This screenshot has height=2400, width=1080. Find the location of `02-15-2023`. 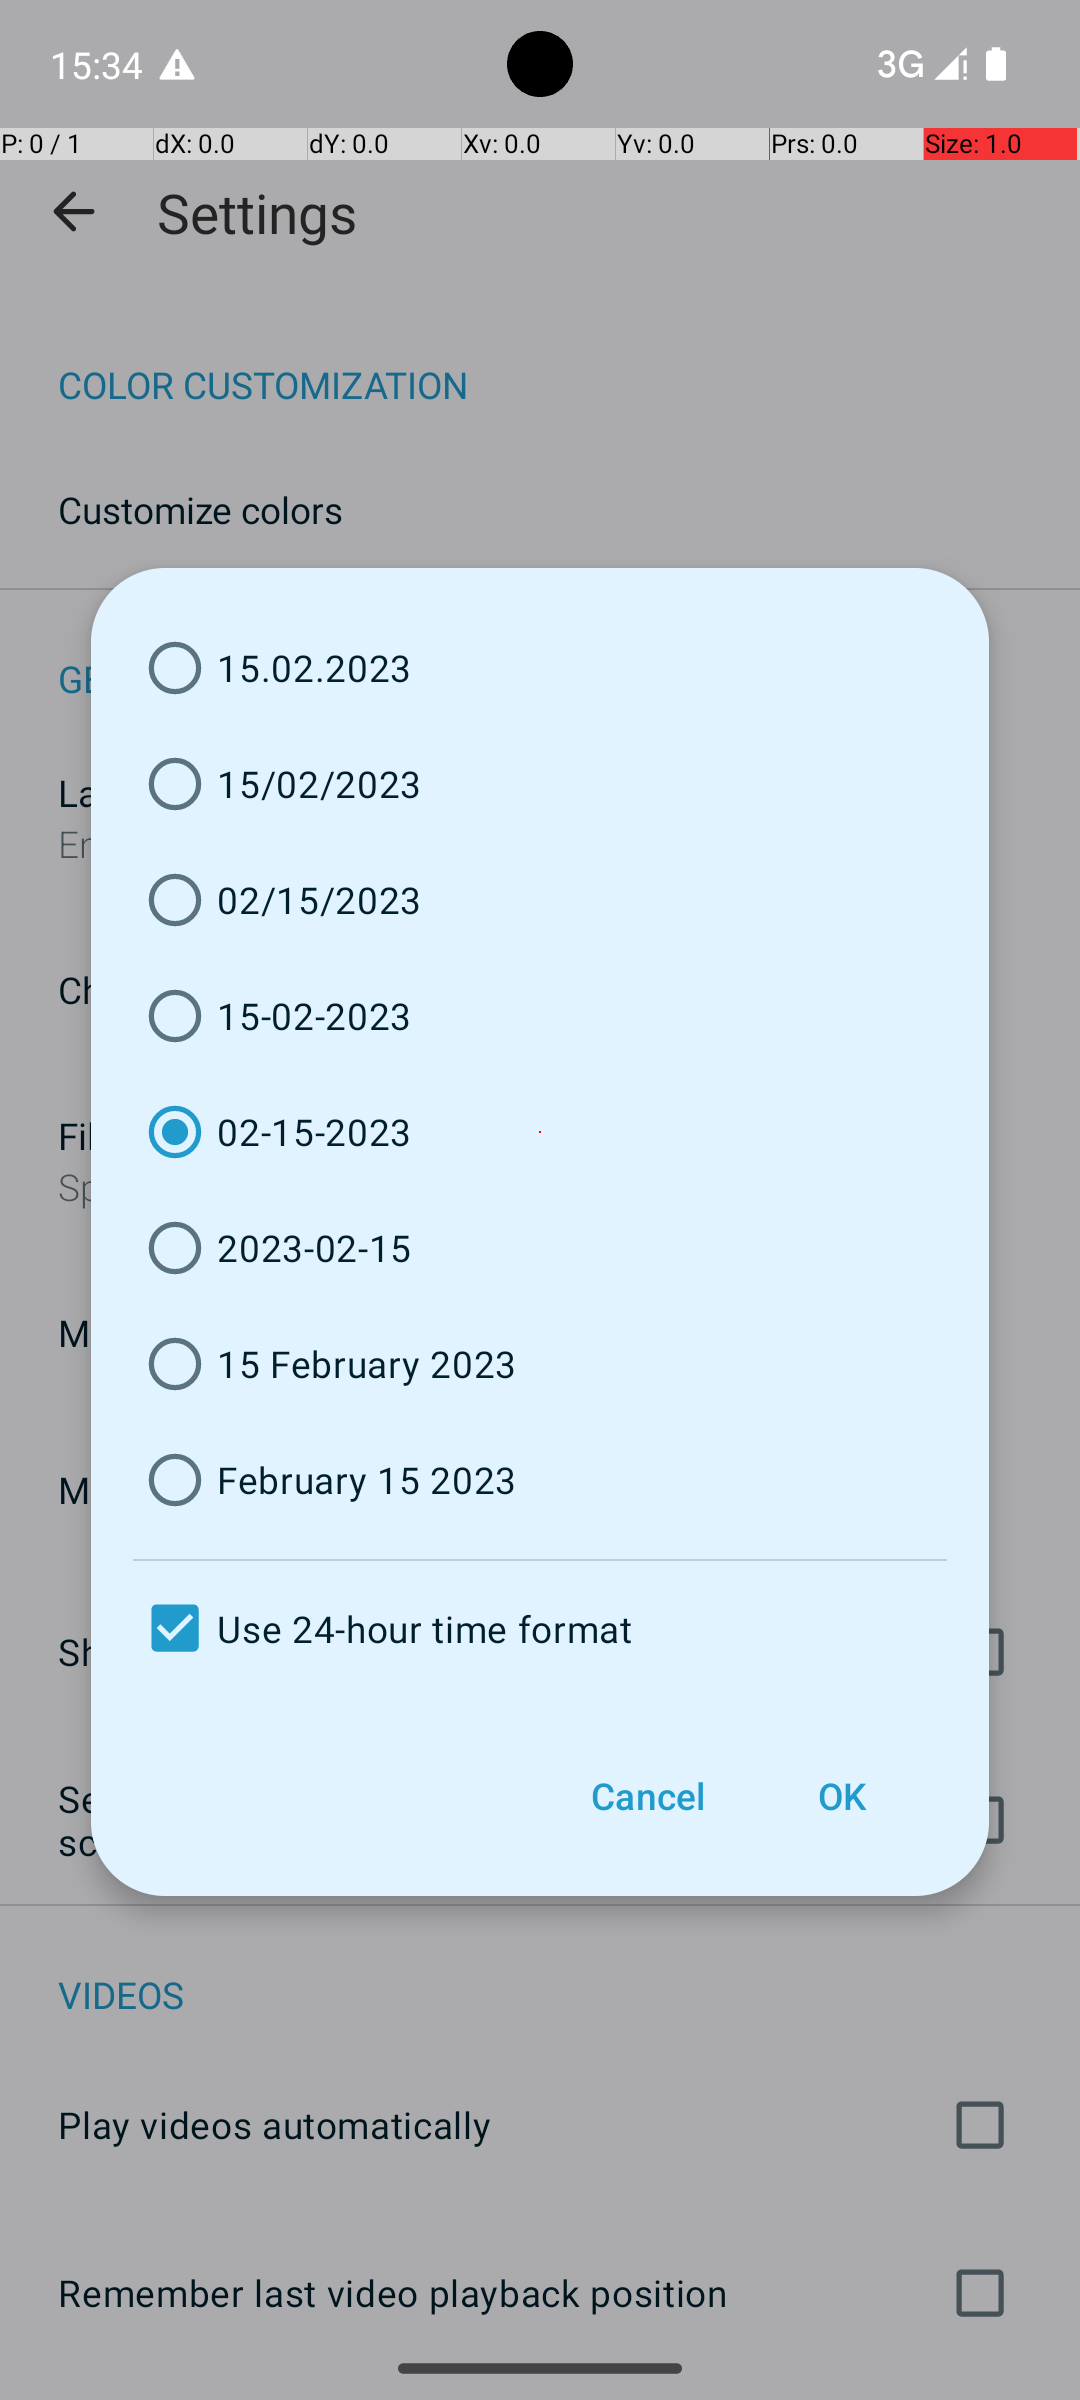

02-15-2023 is located at coordinates (540, 1132).